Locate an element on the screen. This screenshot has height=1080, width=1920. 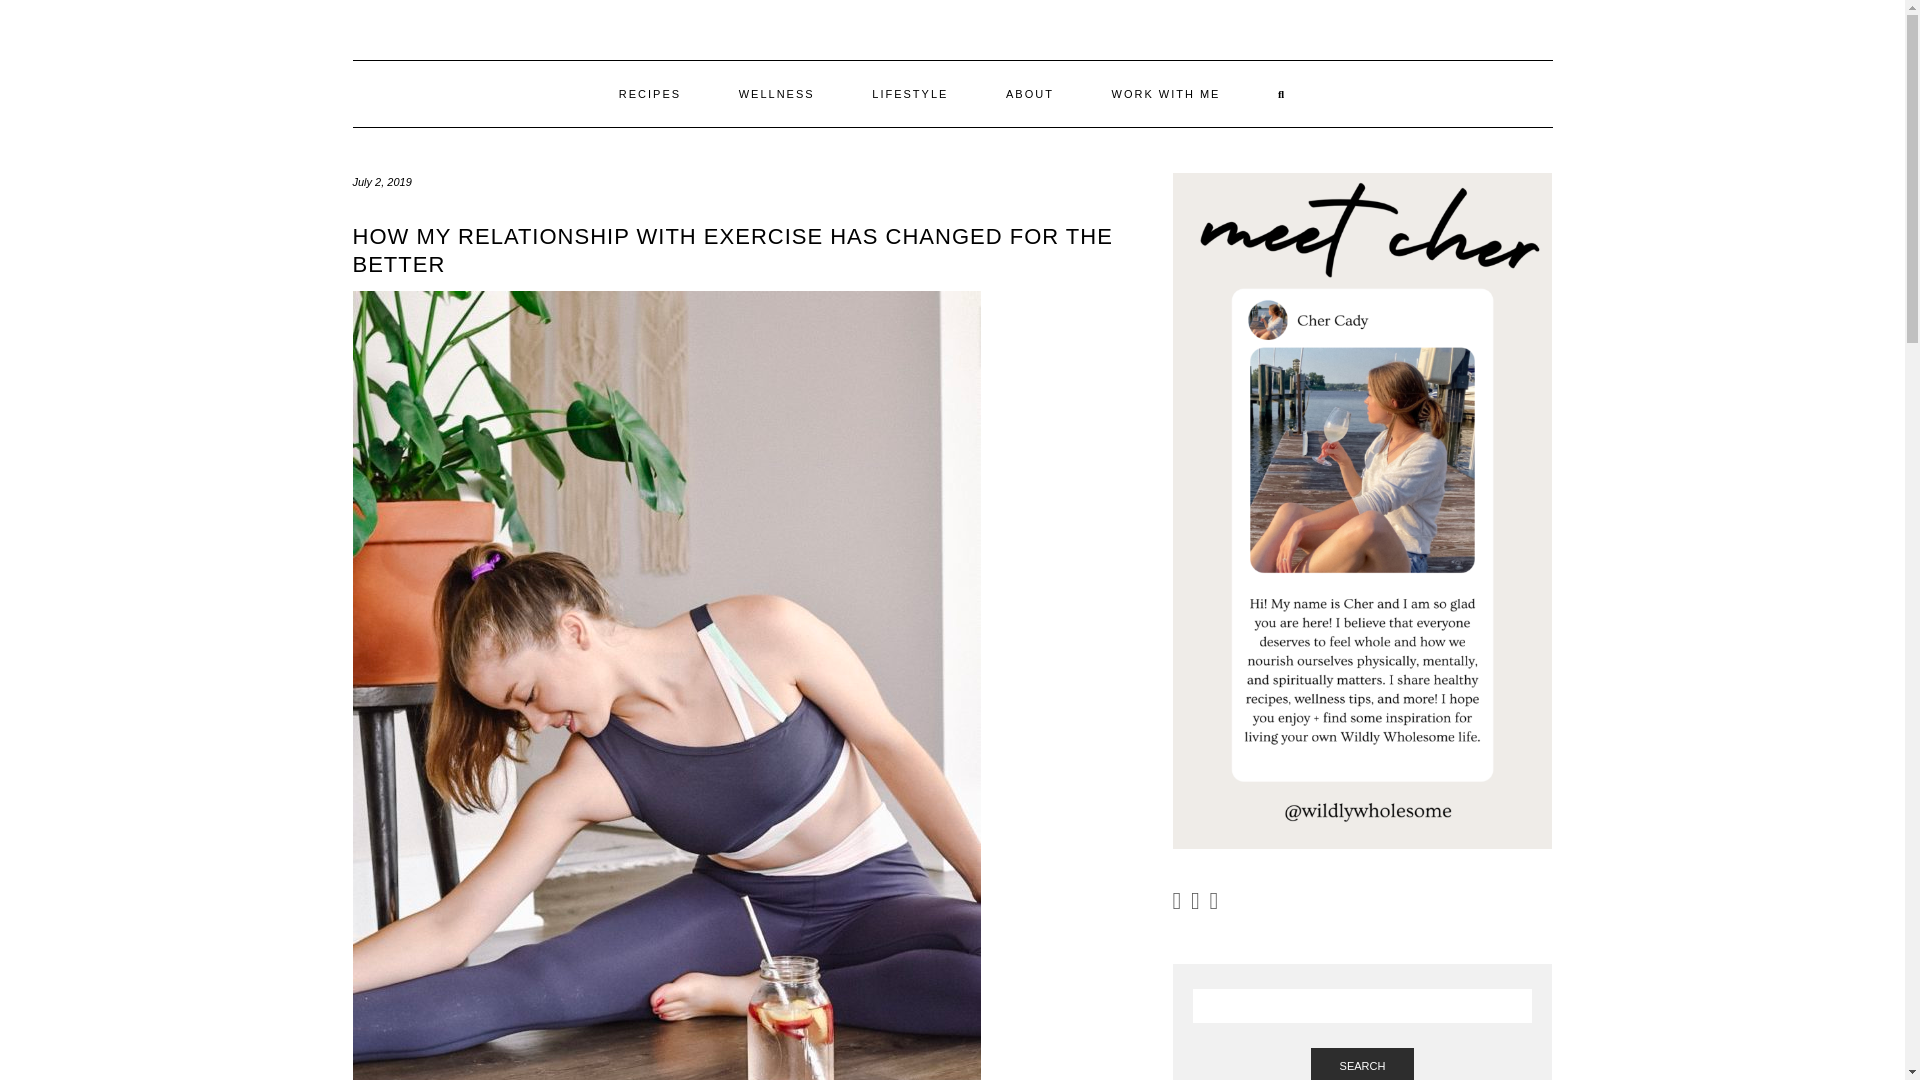
RECIPES is located at coordinates (650, 94).